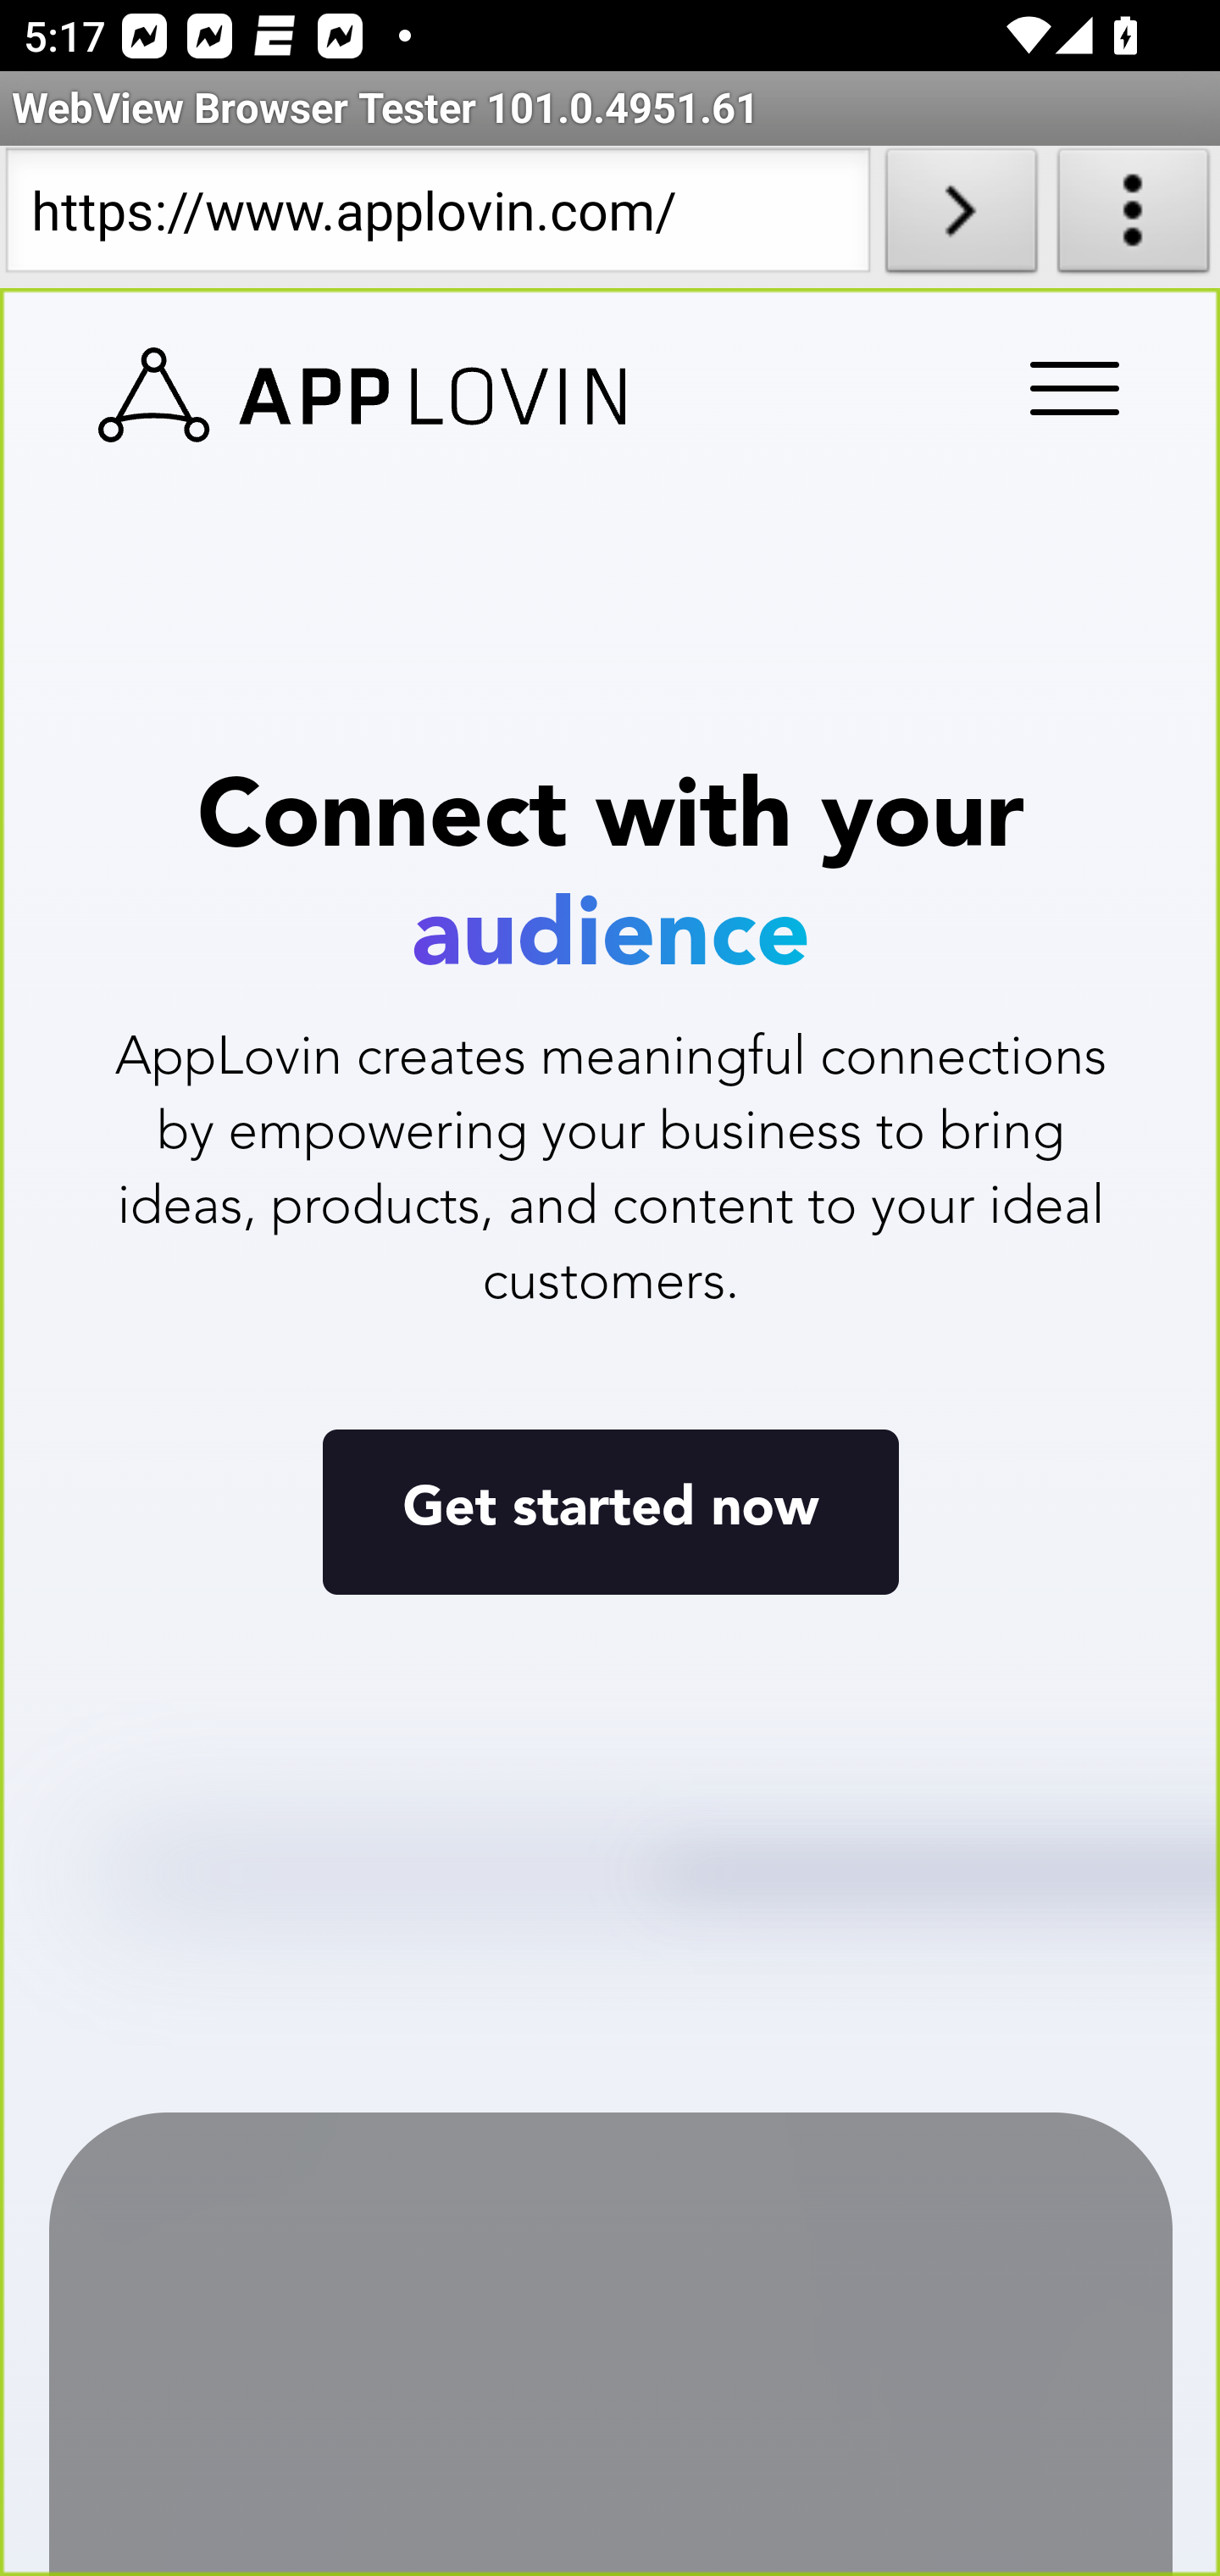 This screenshot has width=1220, height=2576. What do you see at coordinates (363, 397) in the screenshot?
I see `www.applovin` at bounding box center [363, 397].